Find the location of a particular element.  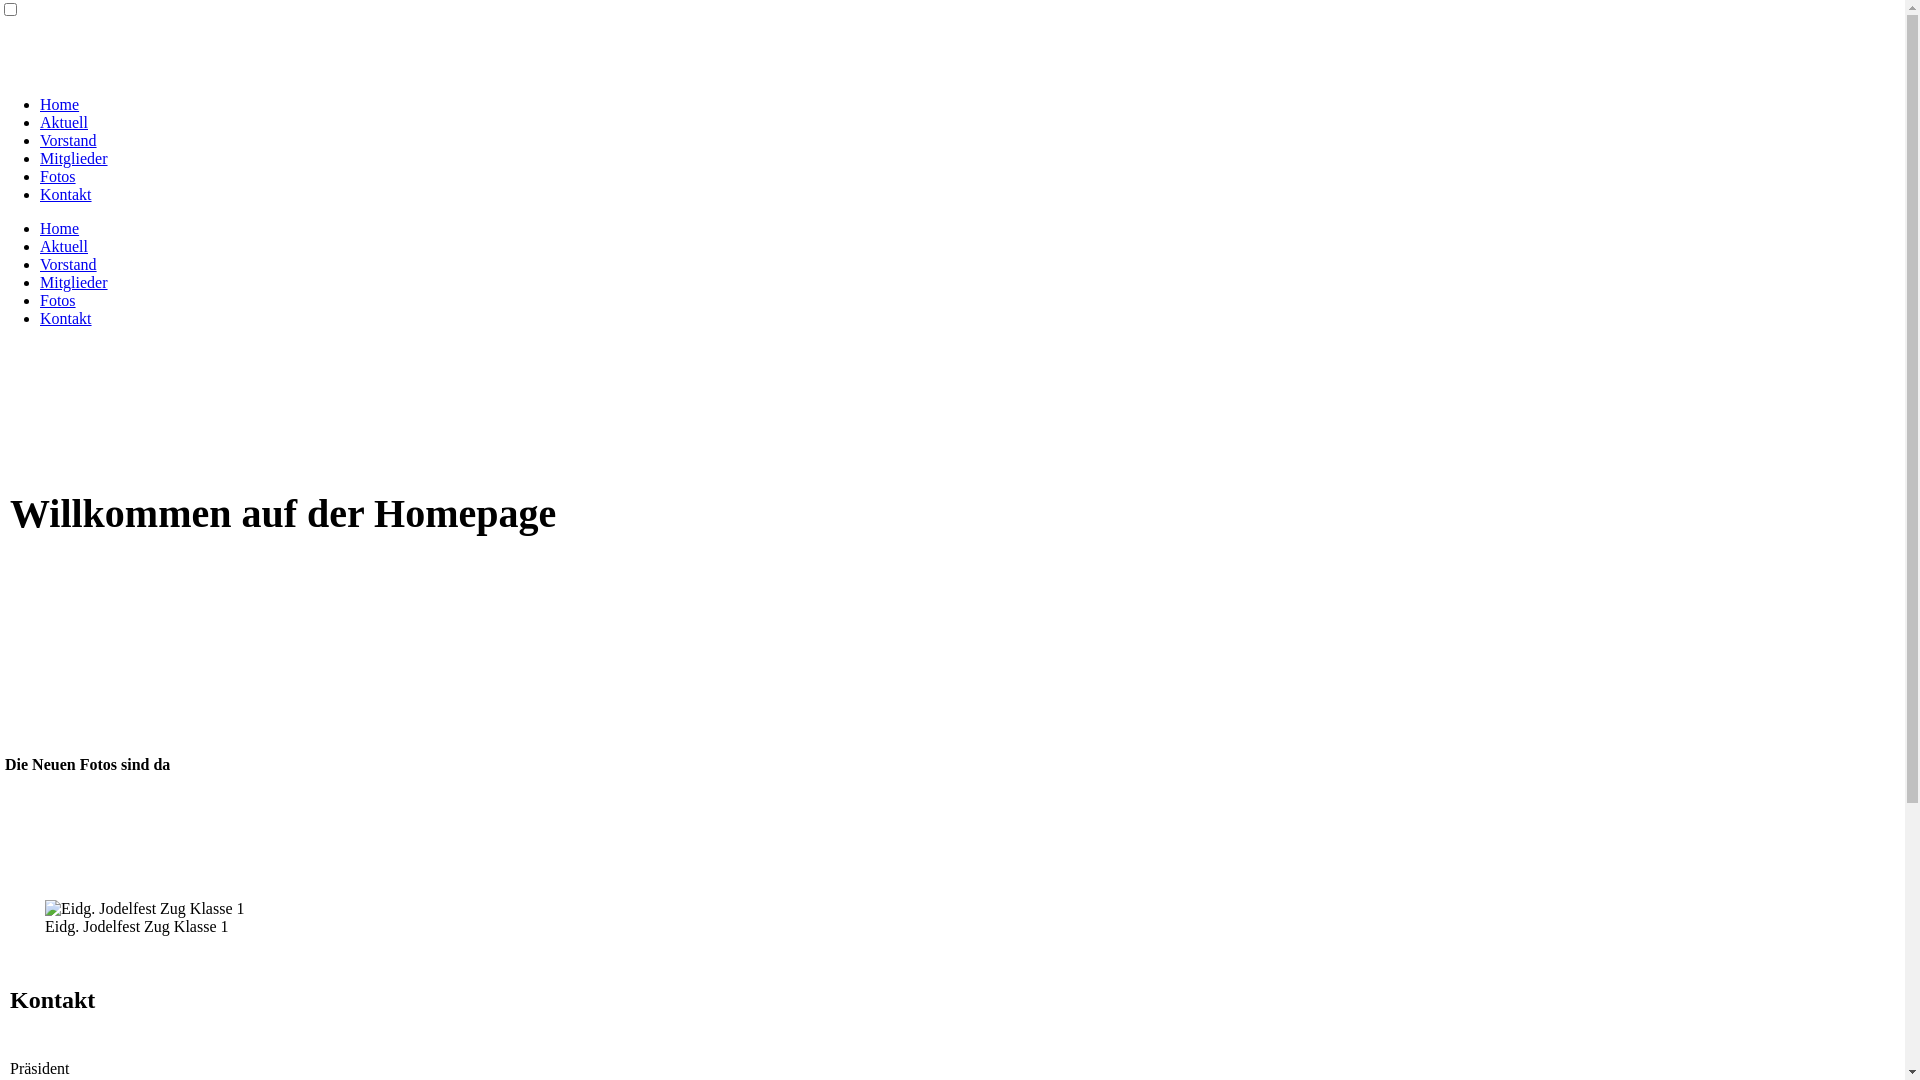

Home is located at coordinates (60, 228).